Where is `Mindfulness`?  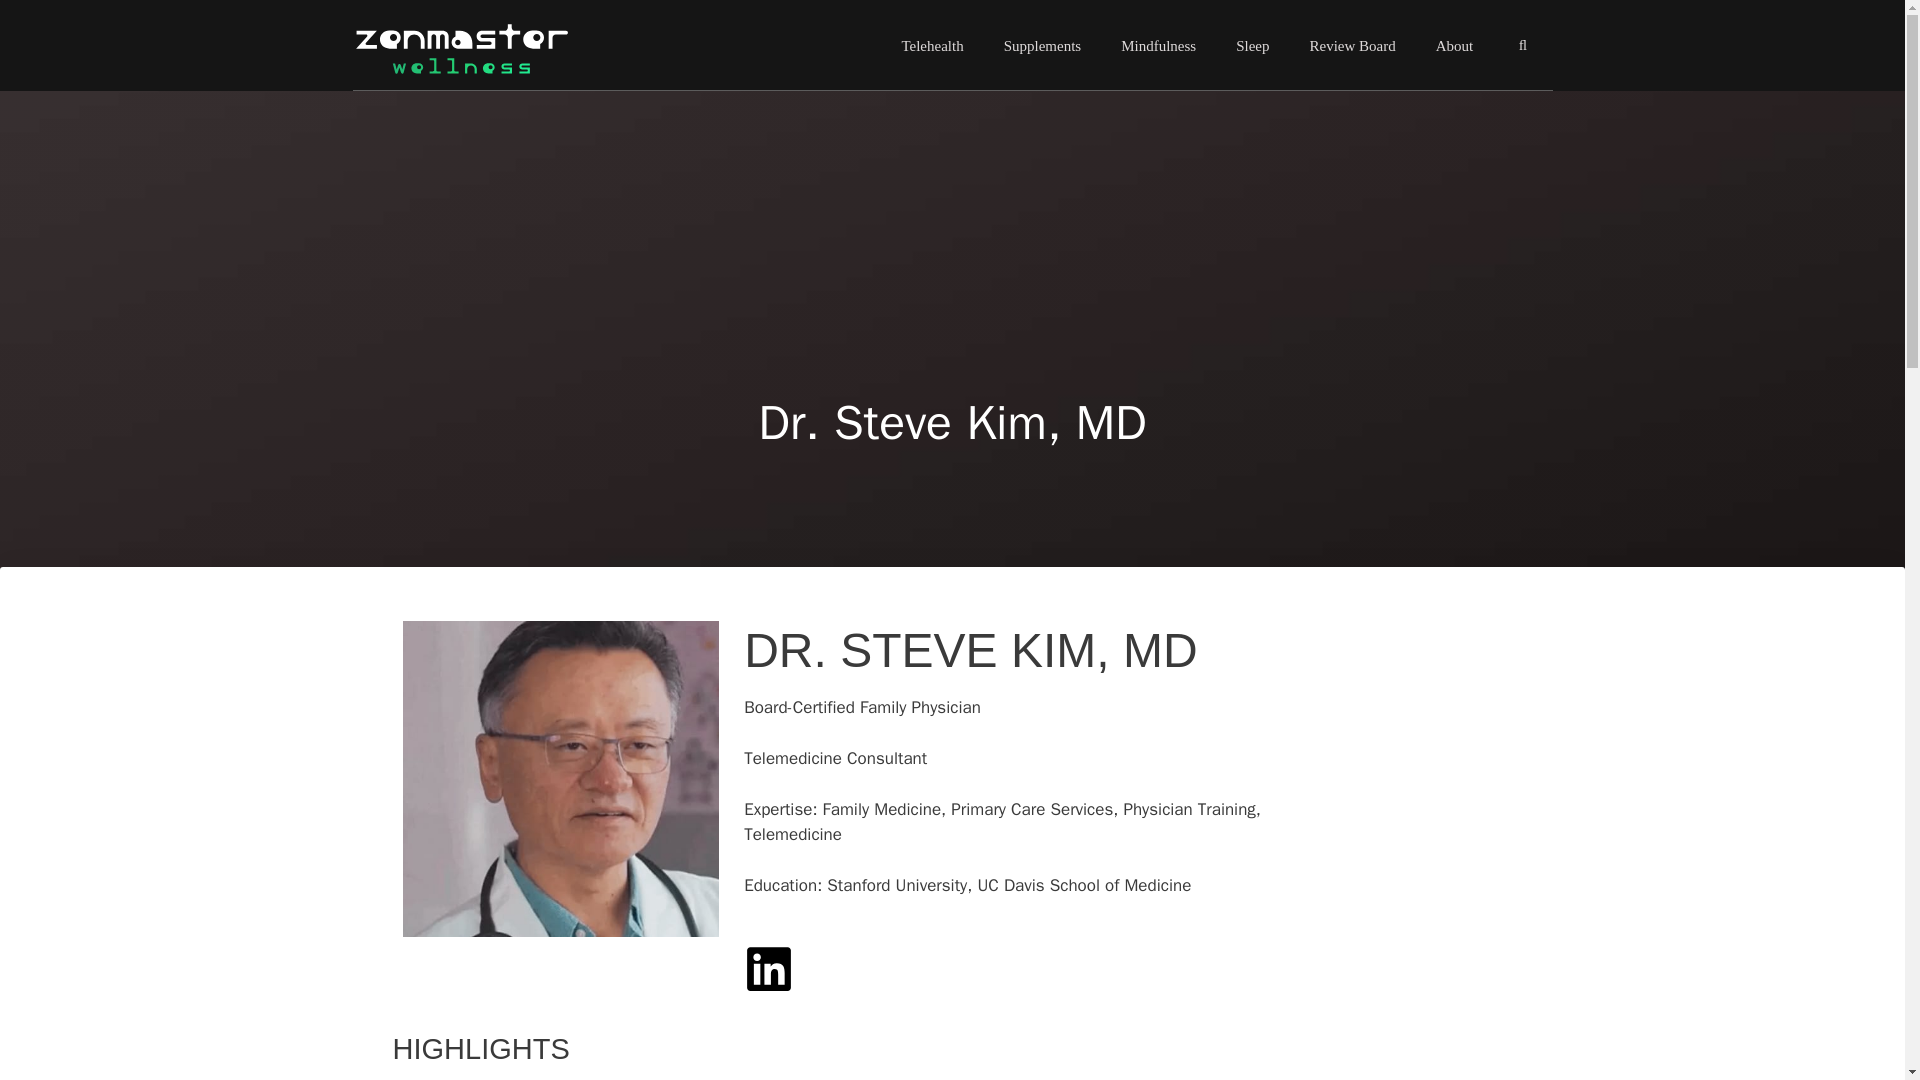
Mindfulness is located at coordinates (1158, 46).